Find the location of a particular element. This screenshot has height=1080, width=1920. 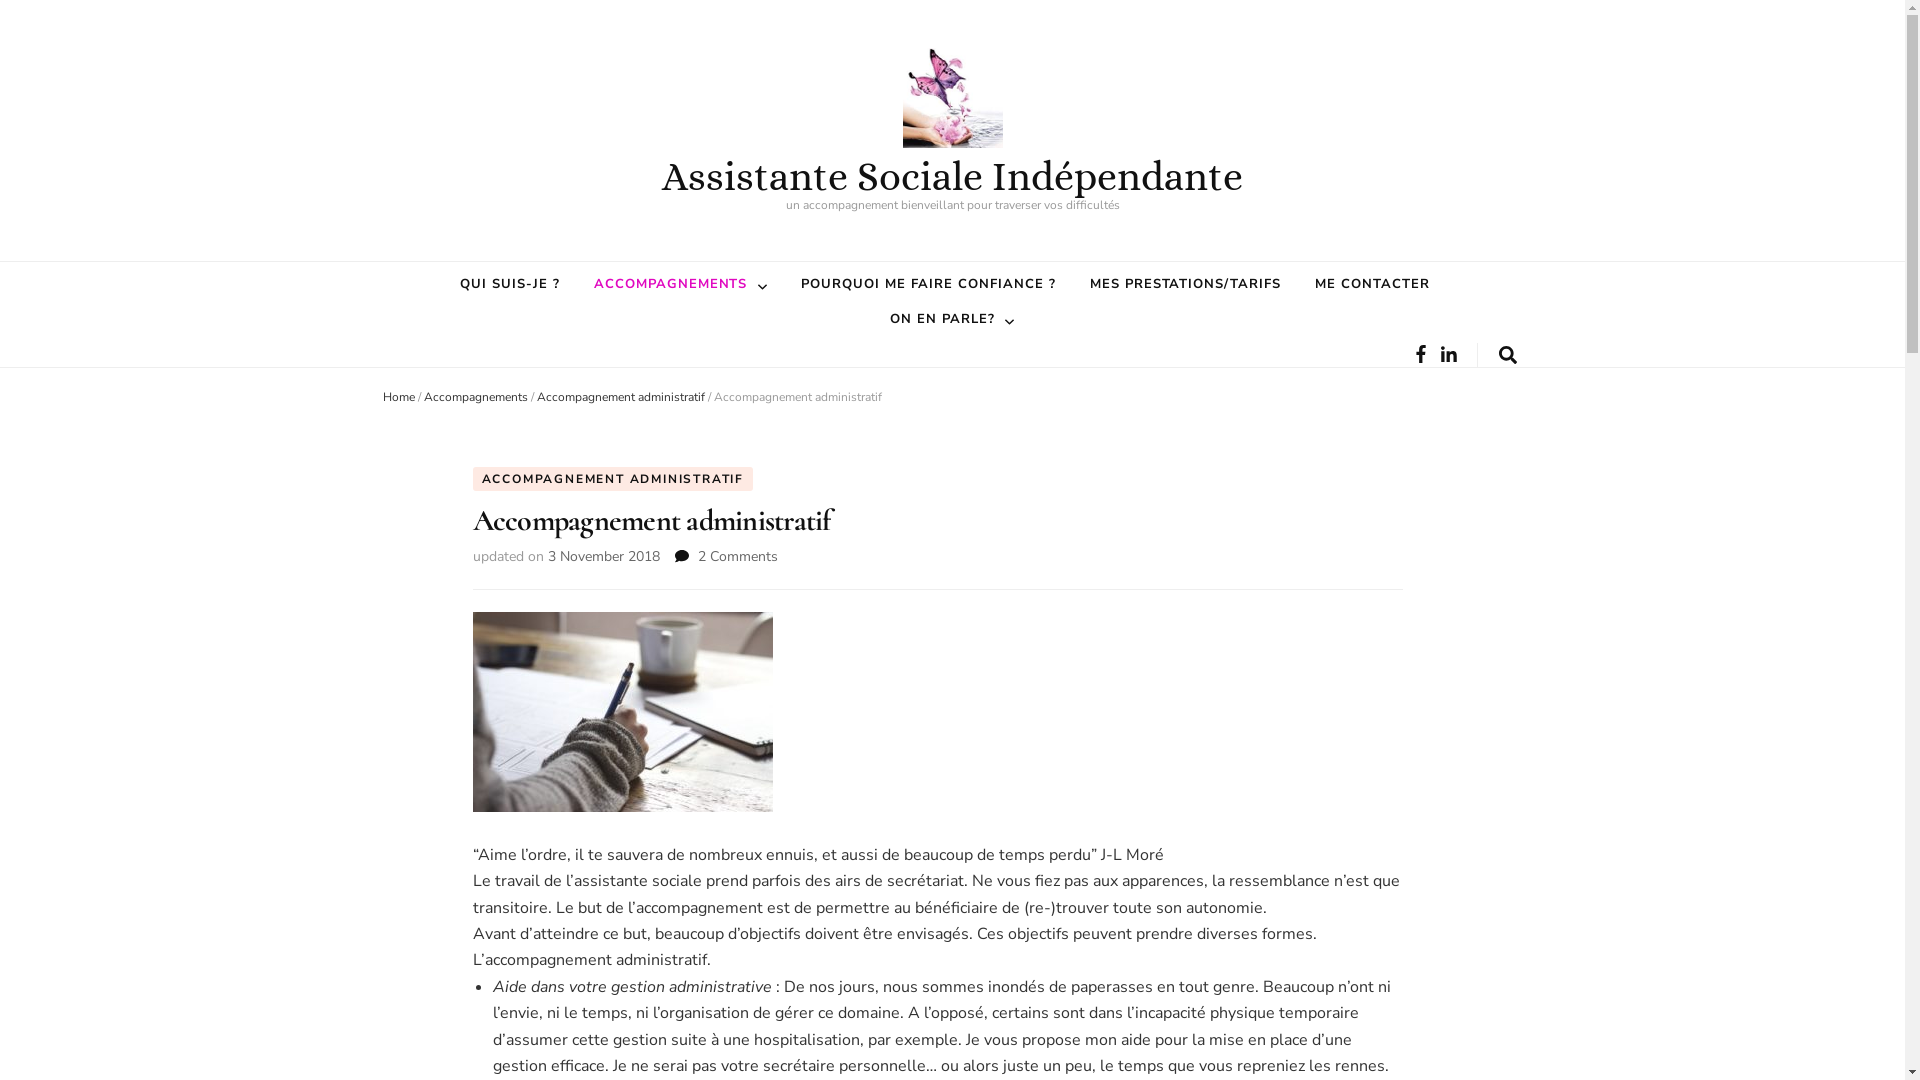

MES PRESTATIONS/TARIFS is located at coordinates (1186, 284).